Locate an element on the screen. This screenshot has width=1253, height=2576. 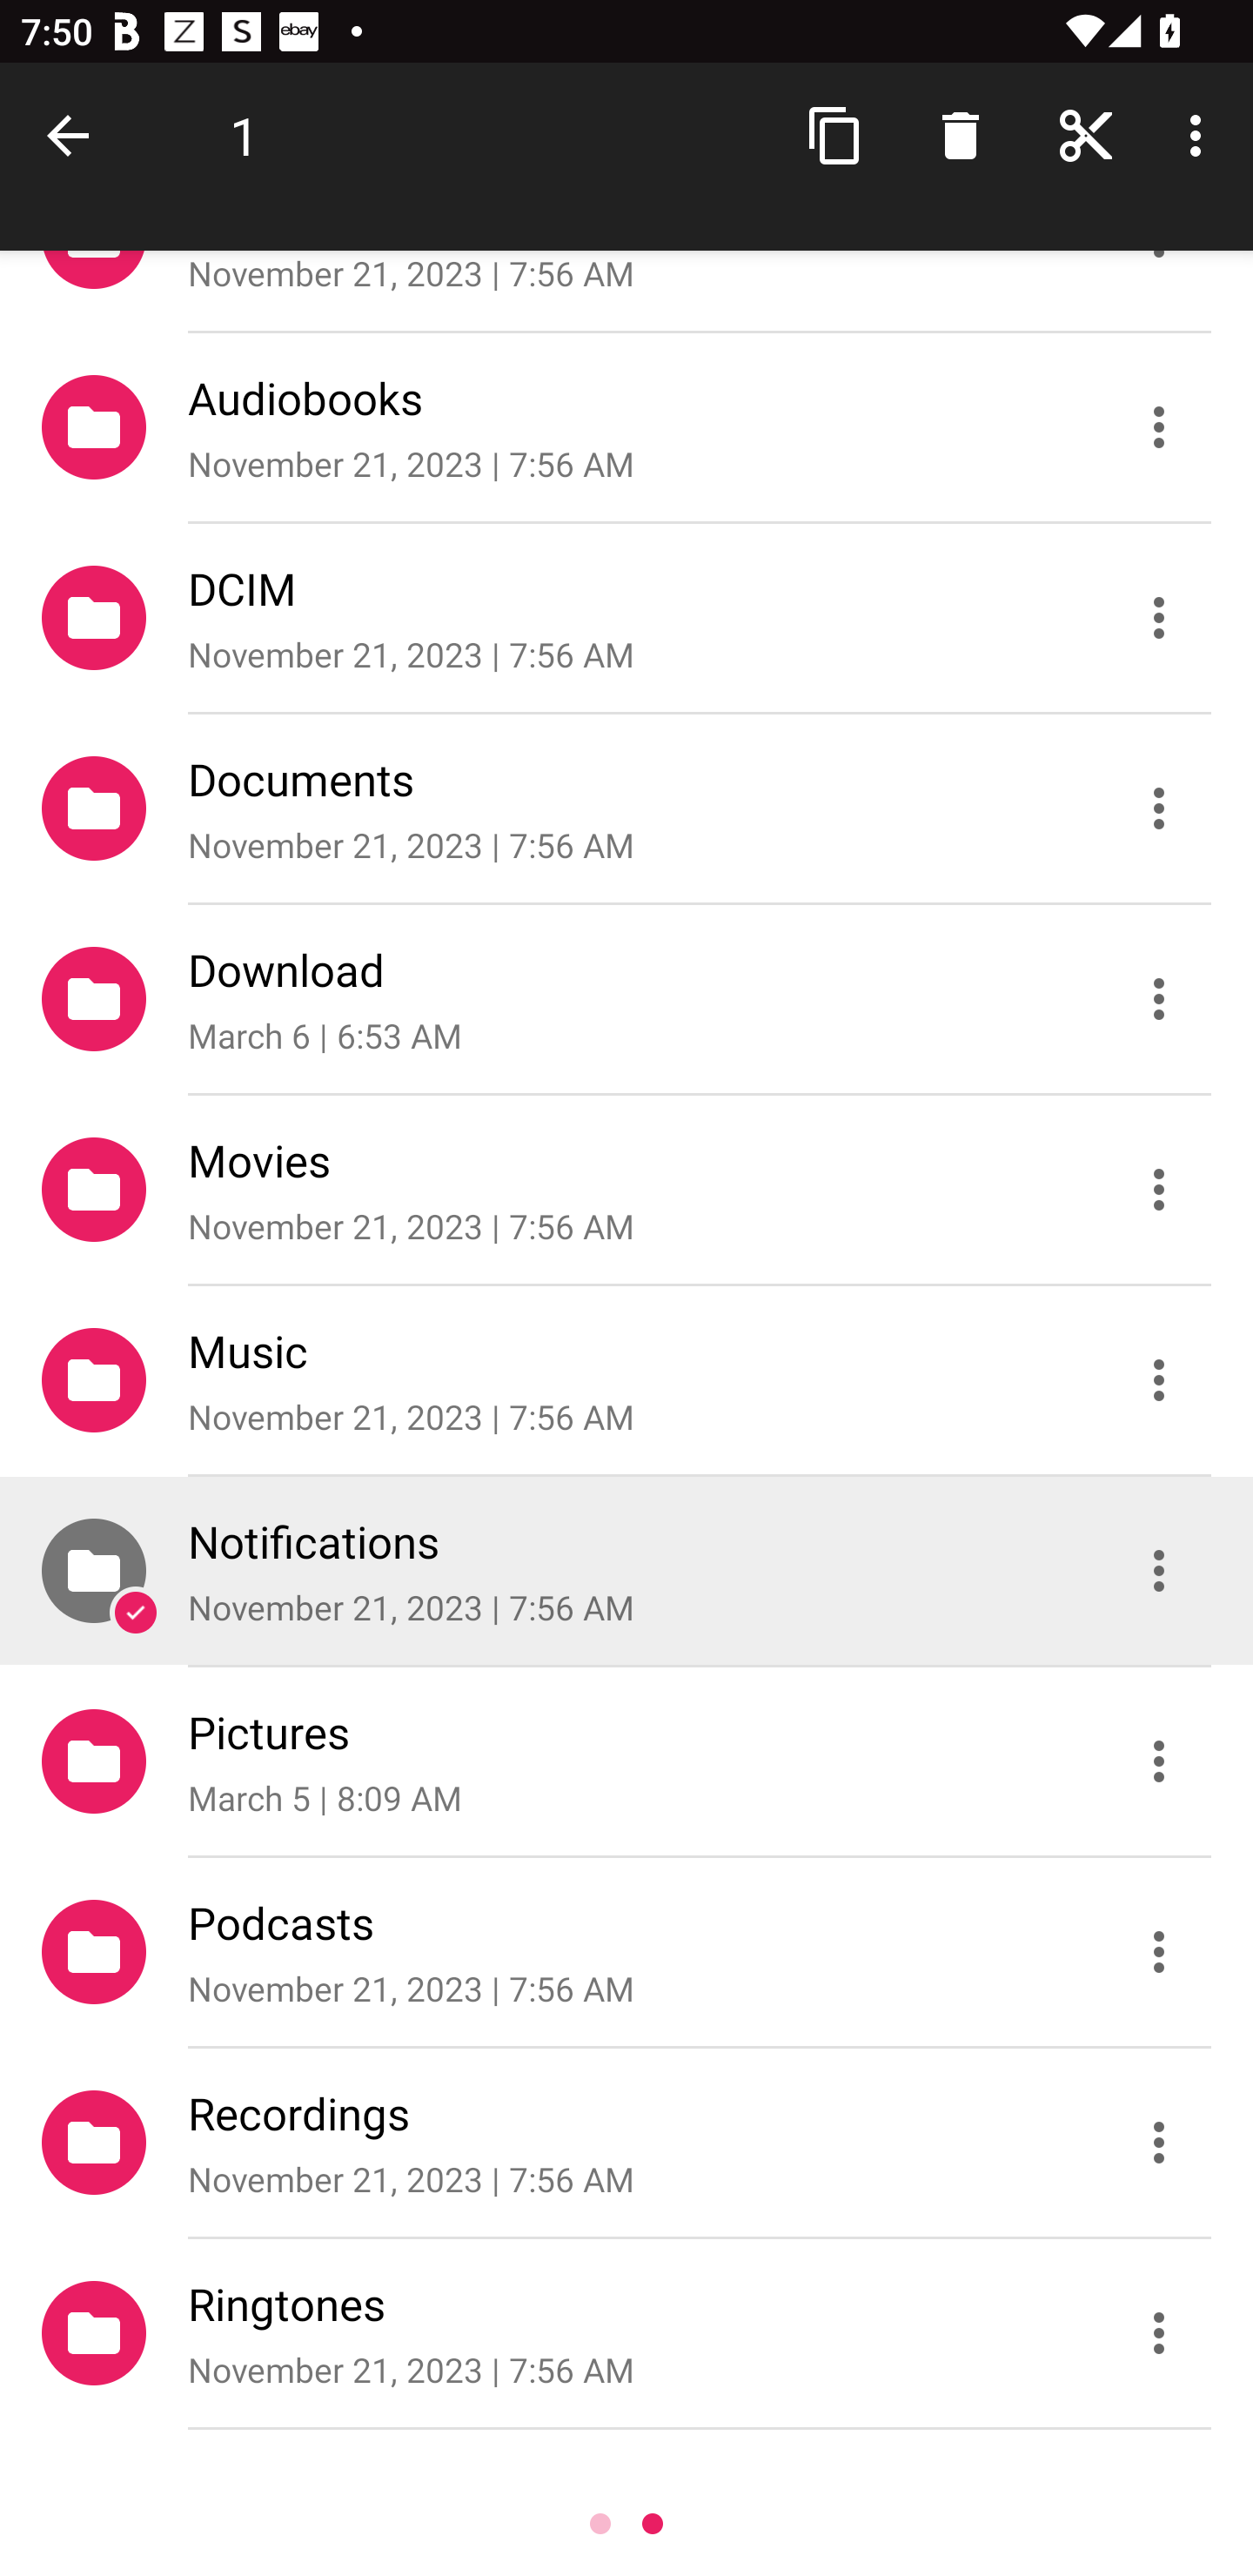
Notifications November 21, 2023 | 7:56 AM is located at coordinates (626, 1570).